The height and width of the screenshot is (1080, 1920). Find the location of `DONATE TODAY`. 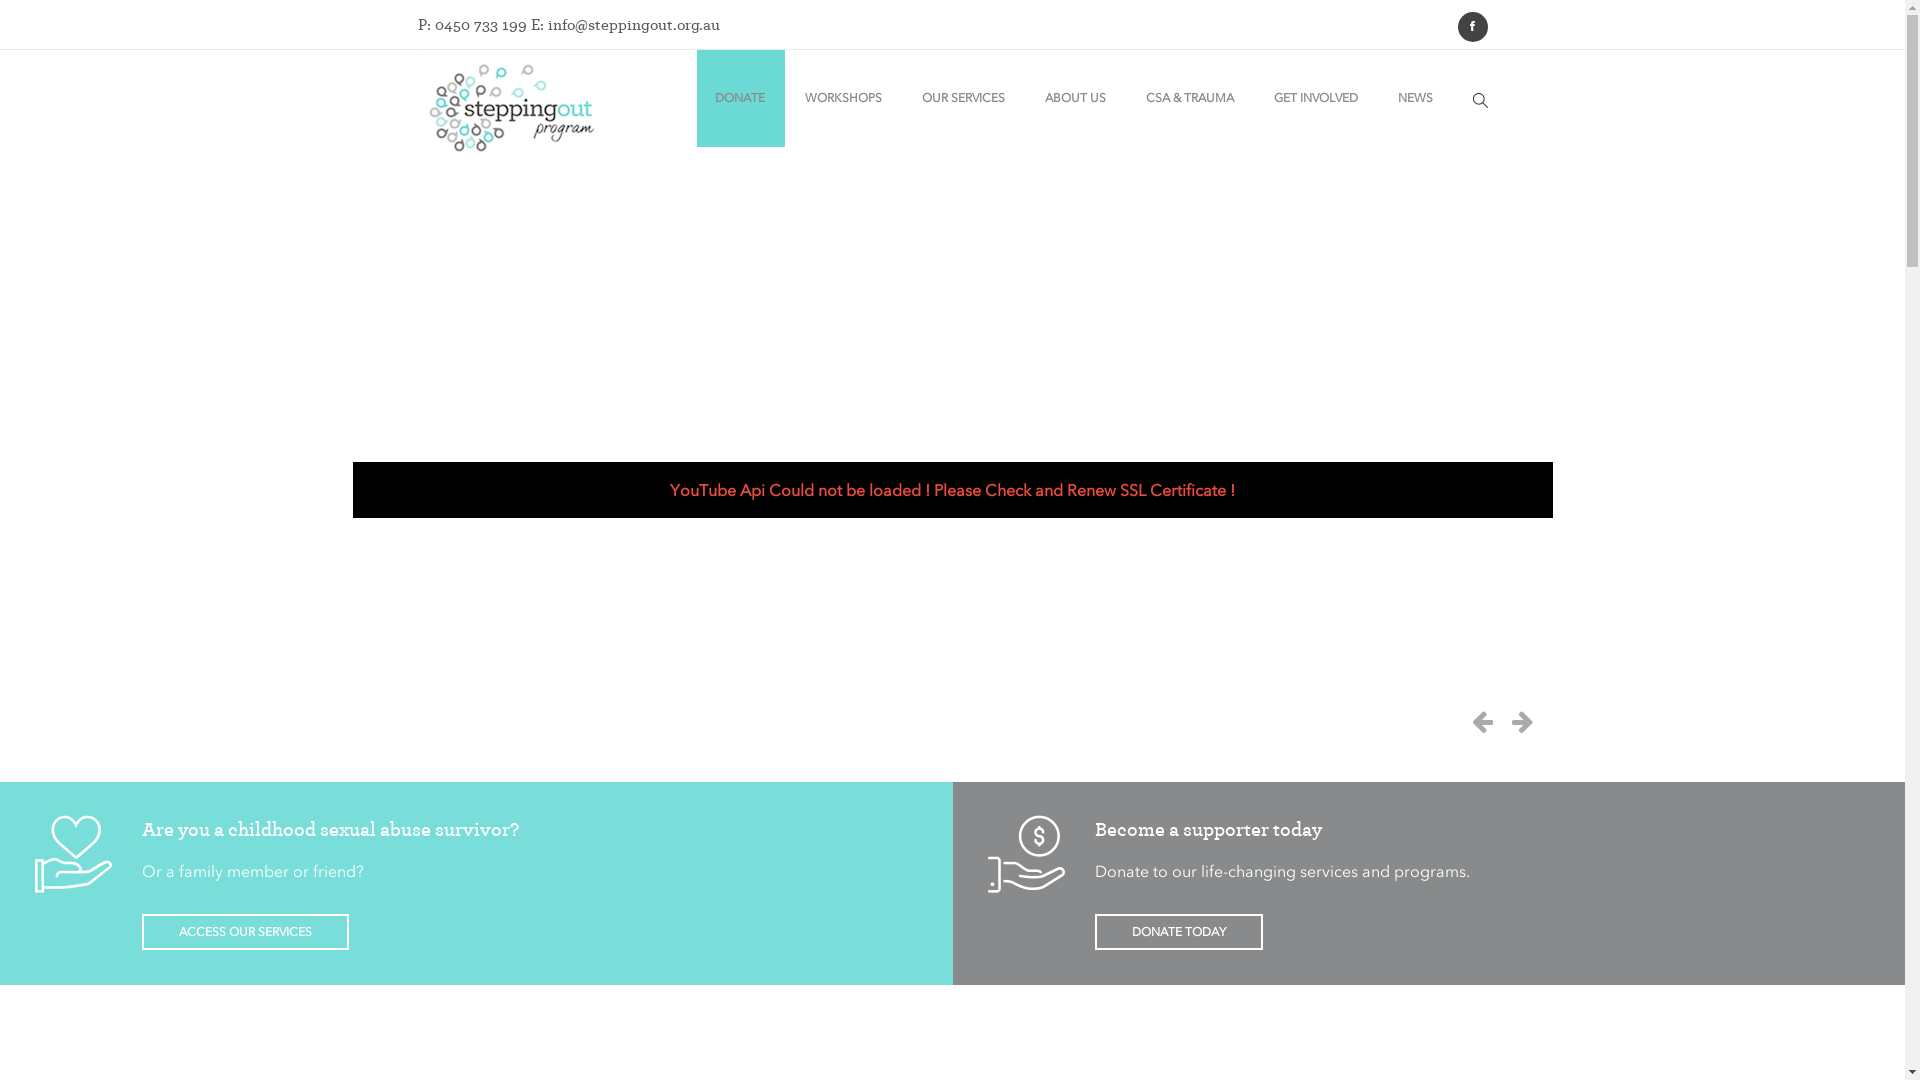

DONATE TODAY is located at coordinates (1178, 932).